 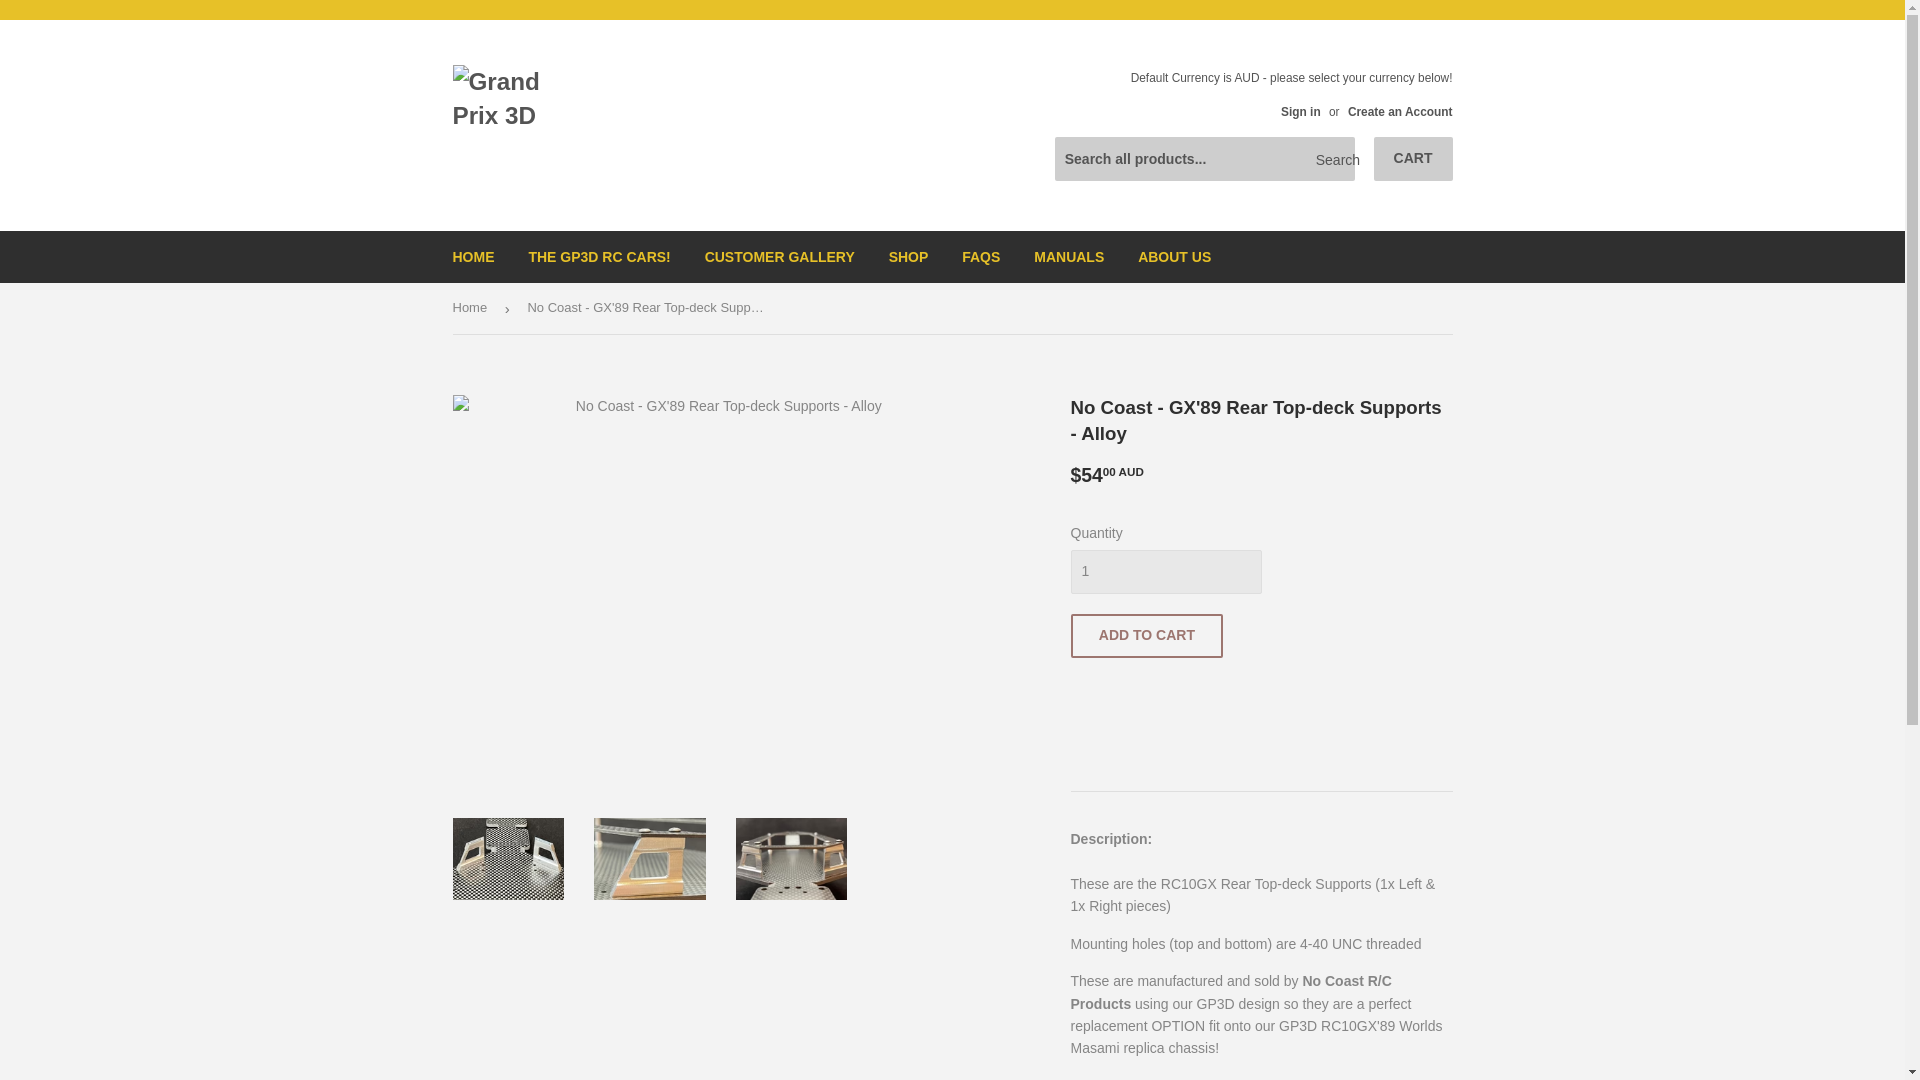 What do you see at coordinates (1300, 111) in the screenshot?
I see `Sign in` at bounding box center [1300, 111].